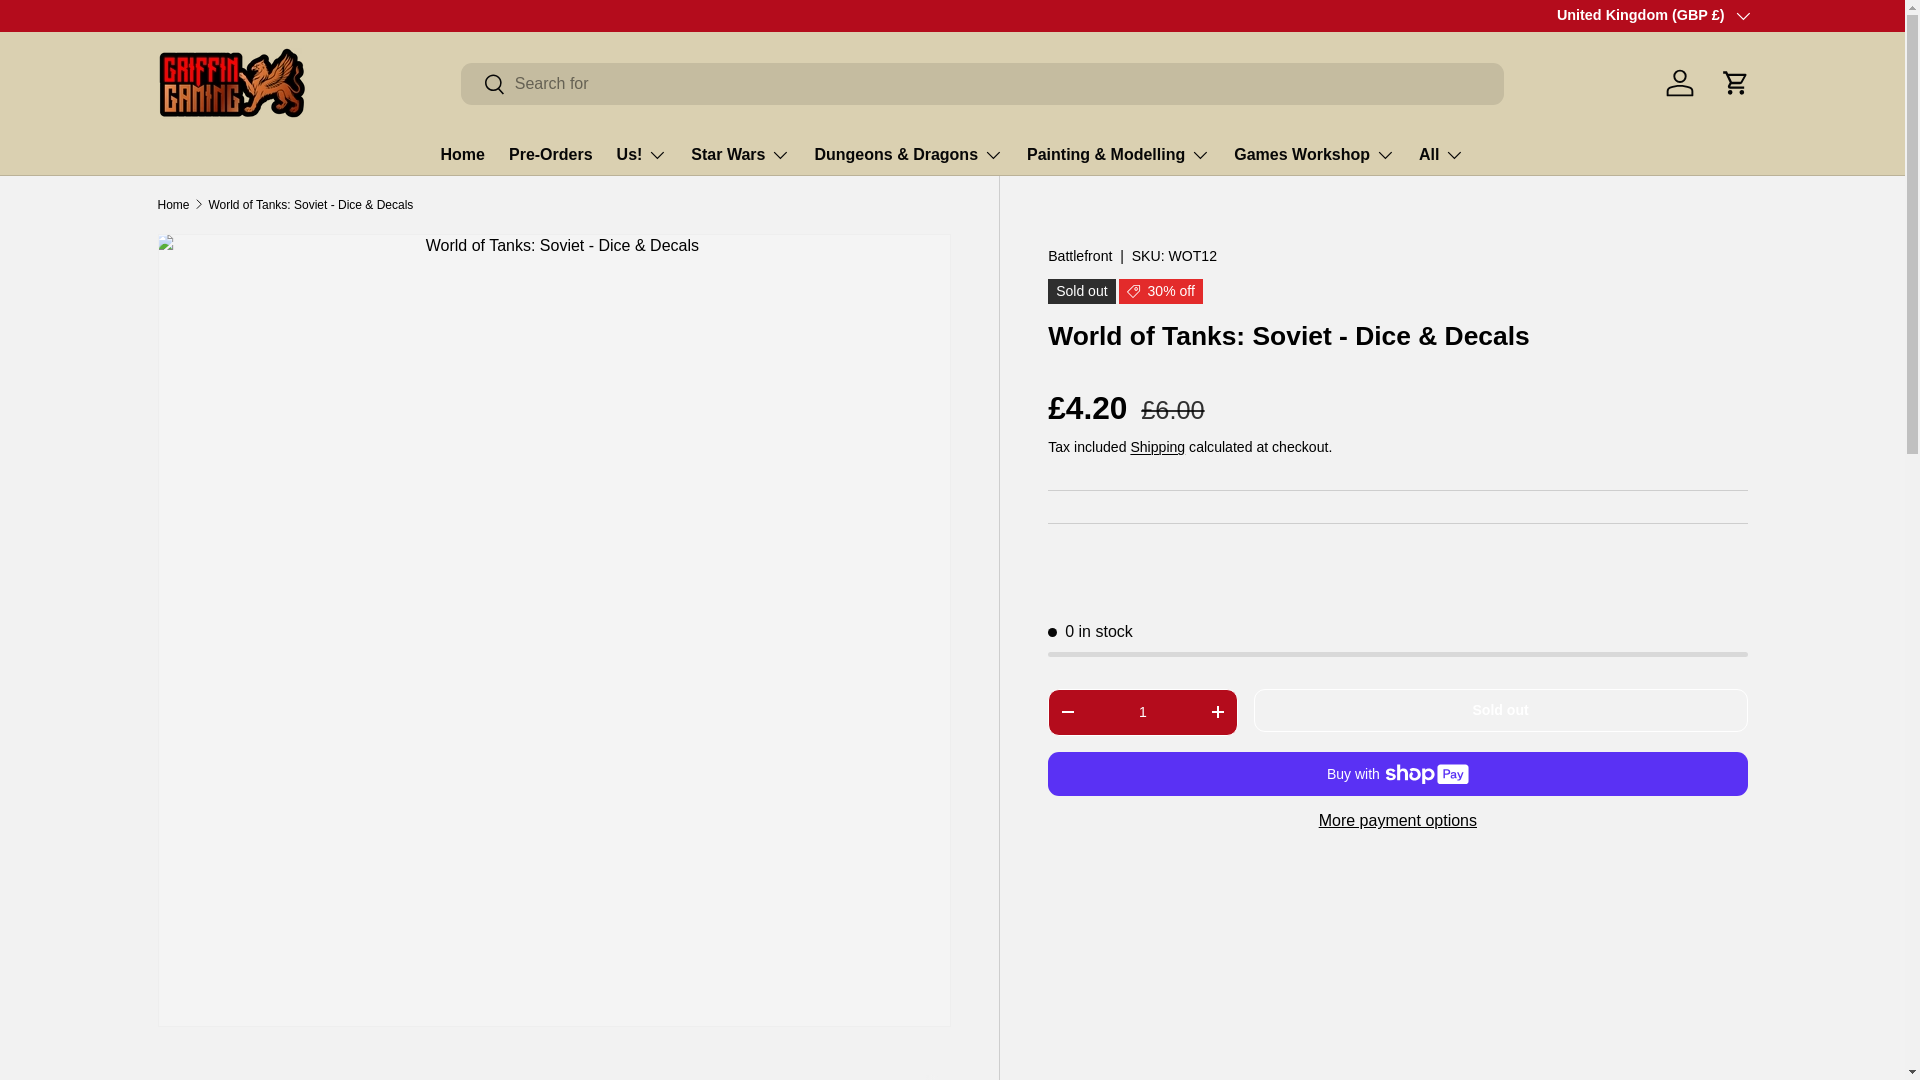  What do you see at coordinates (550, 154) in the screenshot?
I see `Pre-Orders` at bounding box center [550, 154].